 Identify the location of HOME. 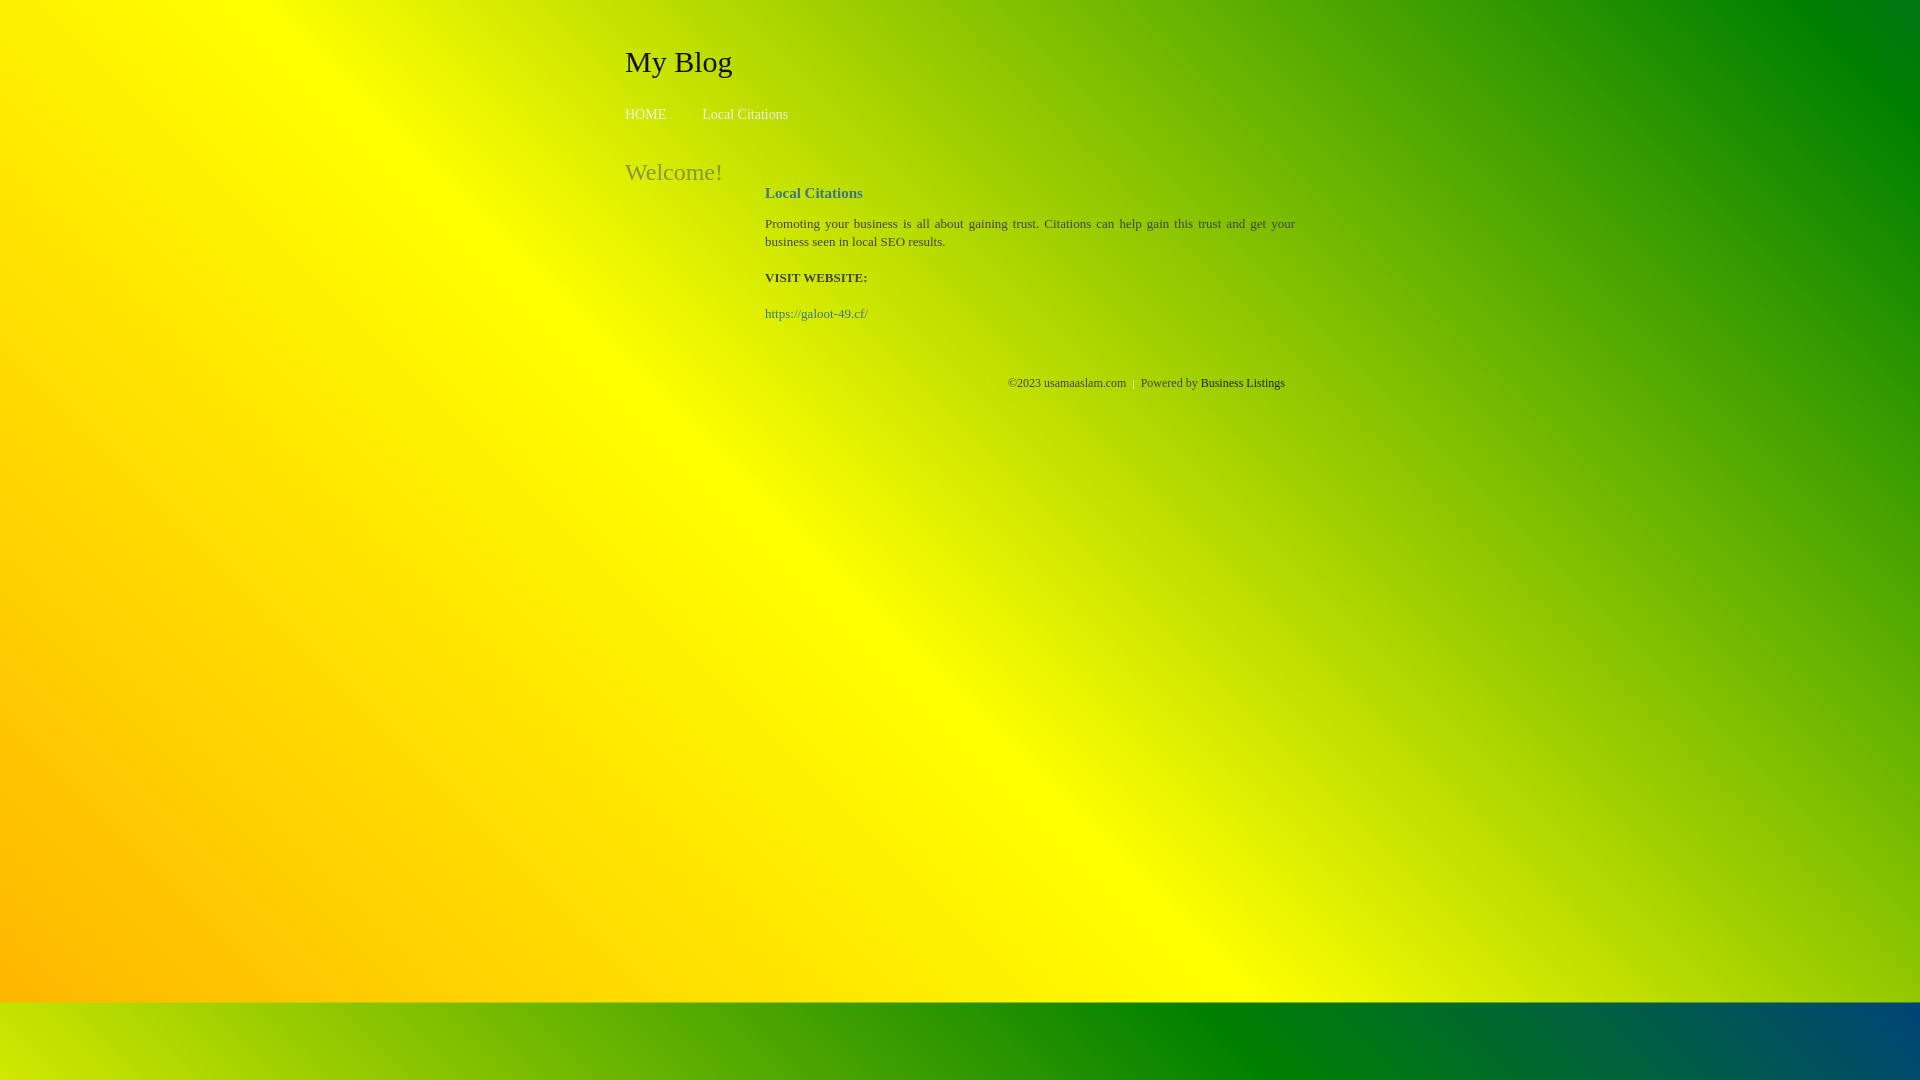
(646, 114).